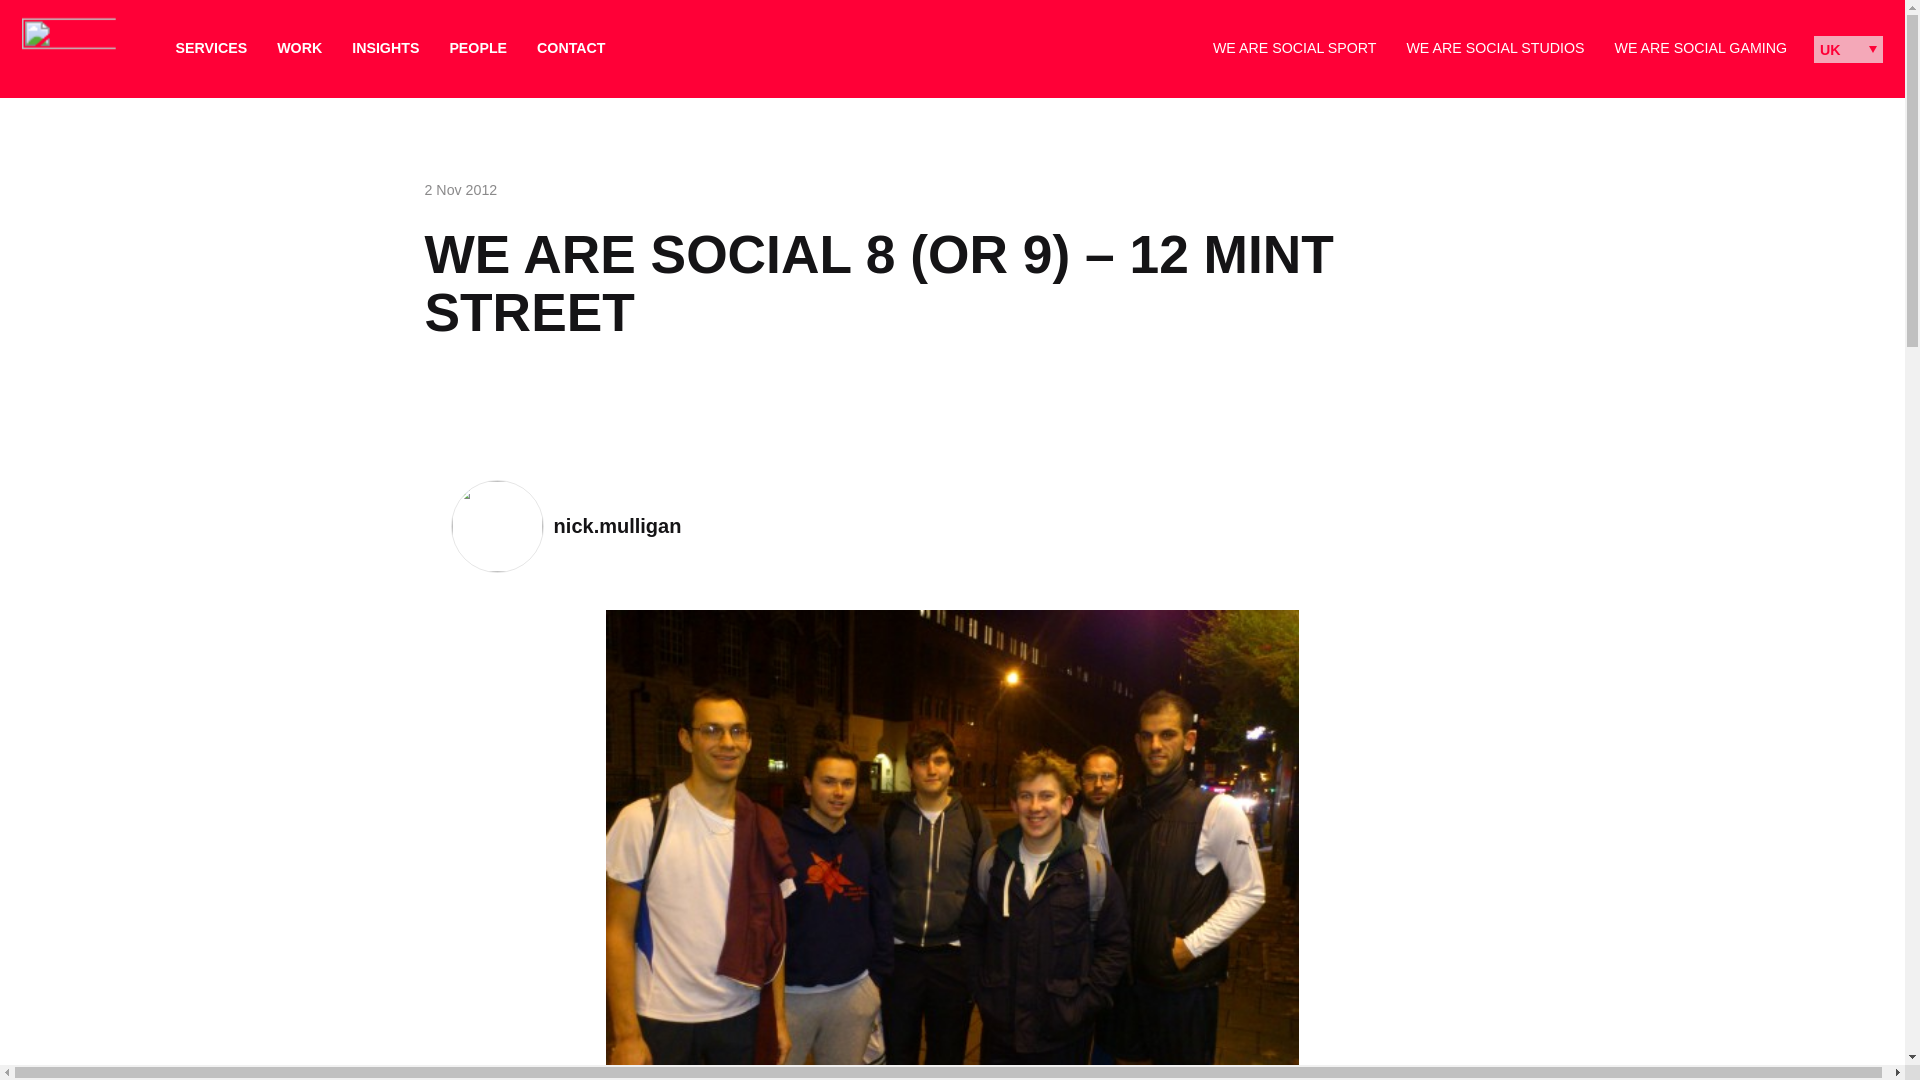  Describe the element at coordinates (1494, 48) in the screenshot. I see `WE ARE SOCIAL STUDIOS` at that location.